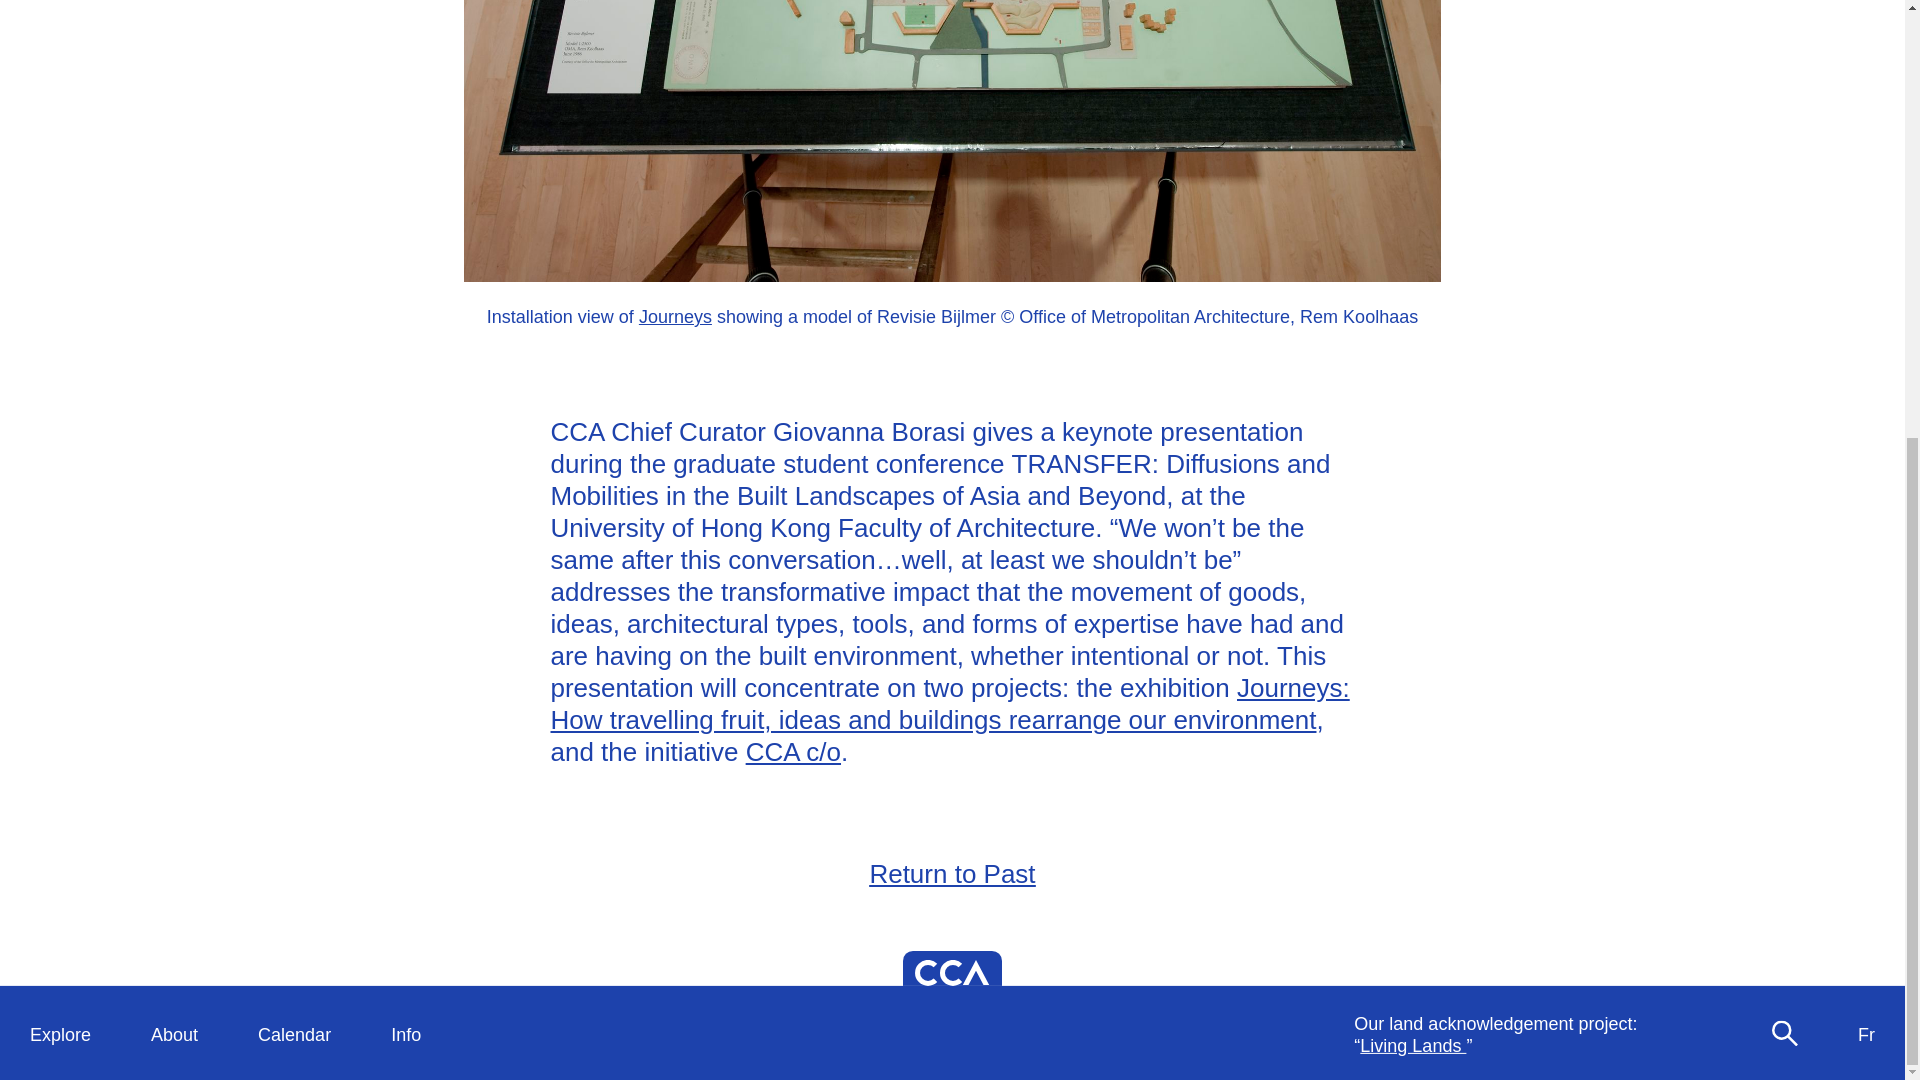 This screenshot has width=1920, height=1080. I want to click on Support us, so click(434, 434).